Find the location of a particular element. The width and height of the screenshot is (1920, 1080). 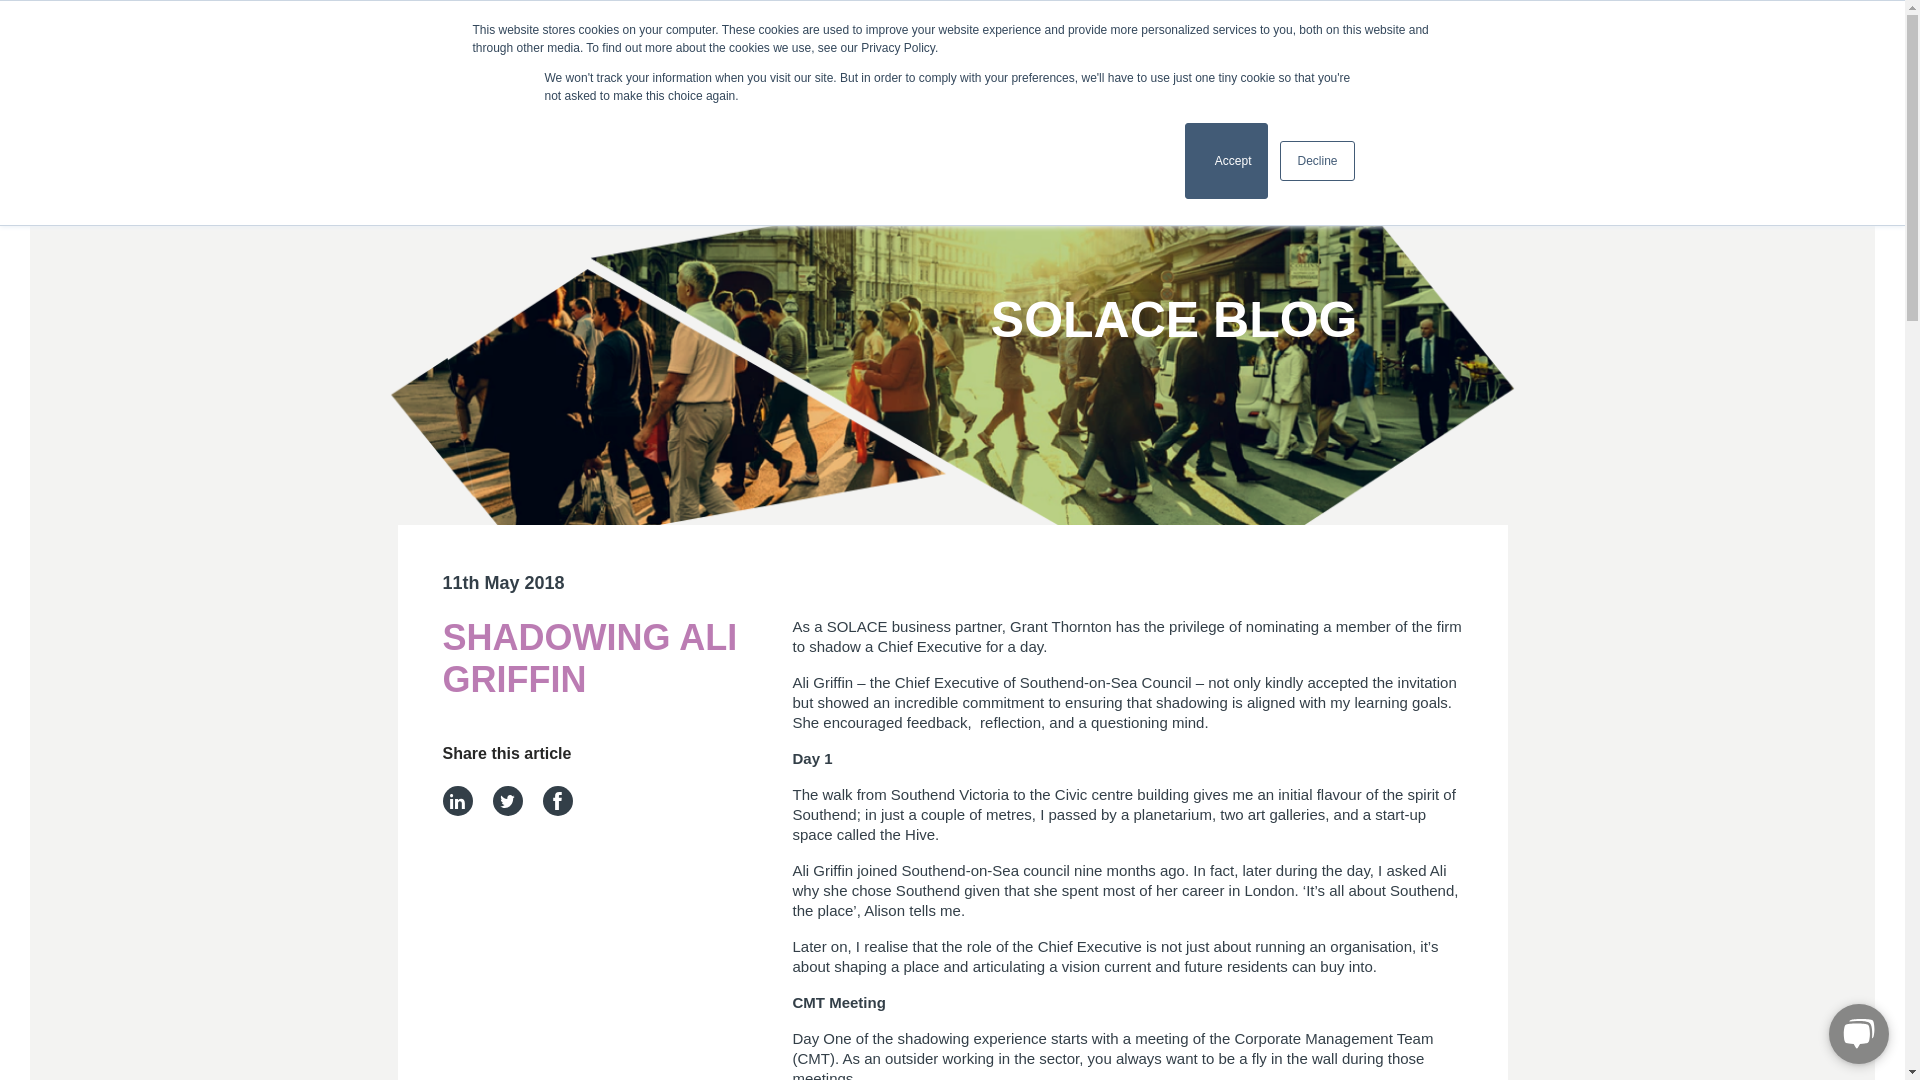

Learning Hub is located at coordinates (456, 801).